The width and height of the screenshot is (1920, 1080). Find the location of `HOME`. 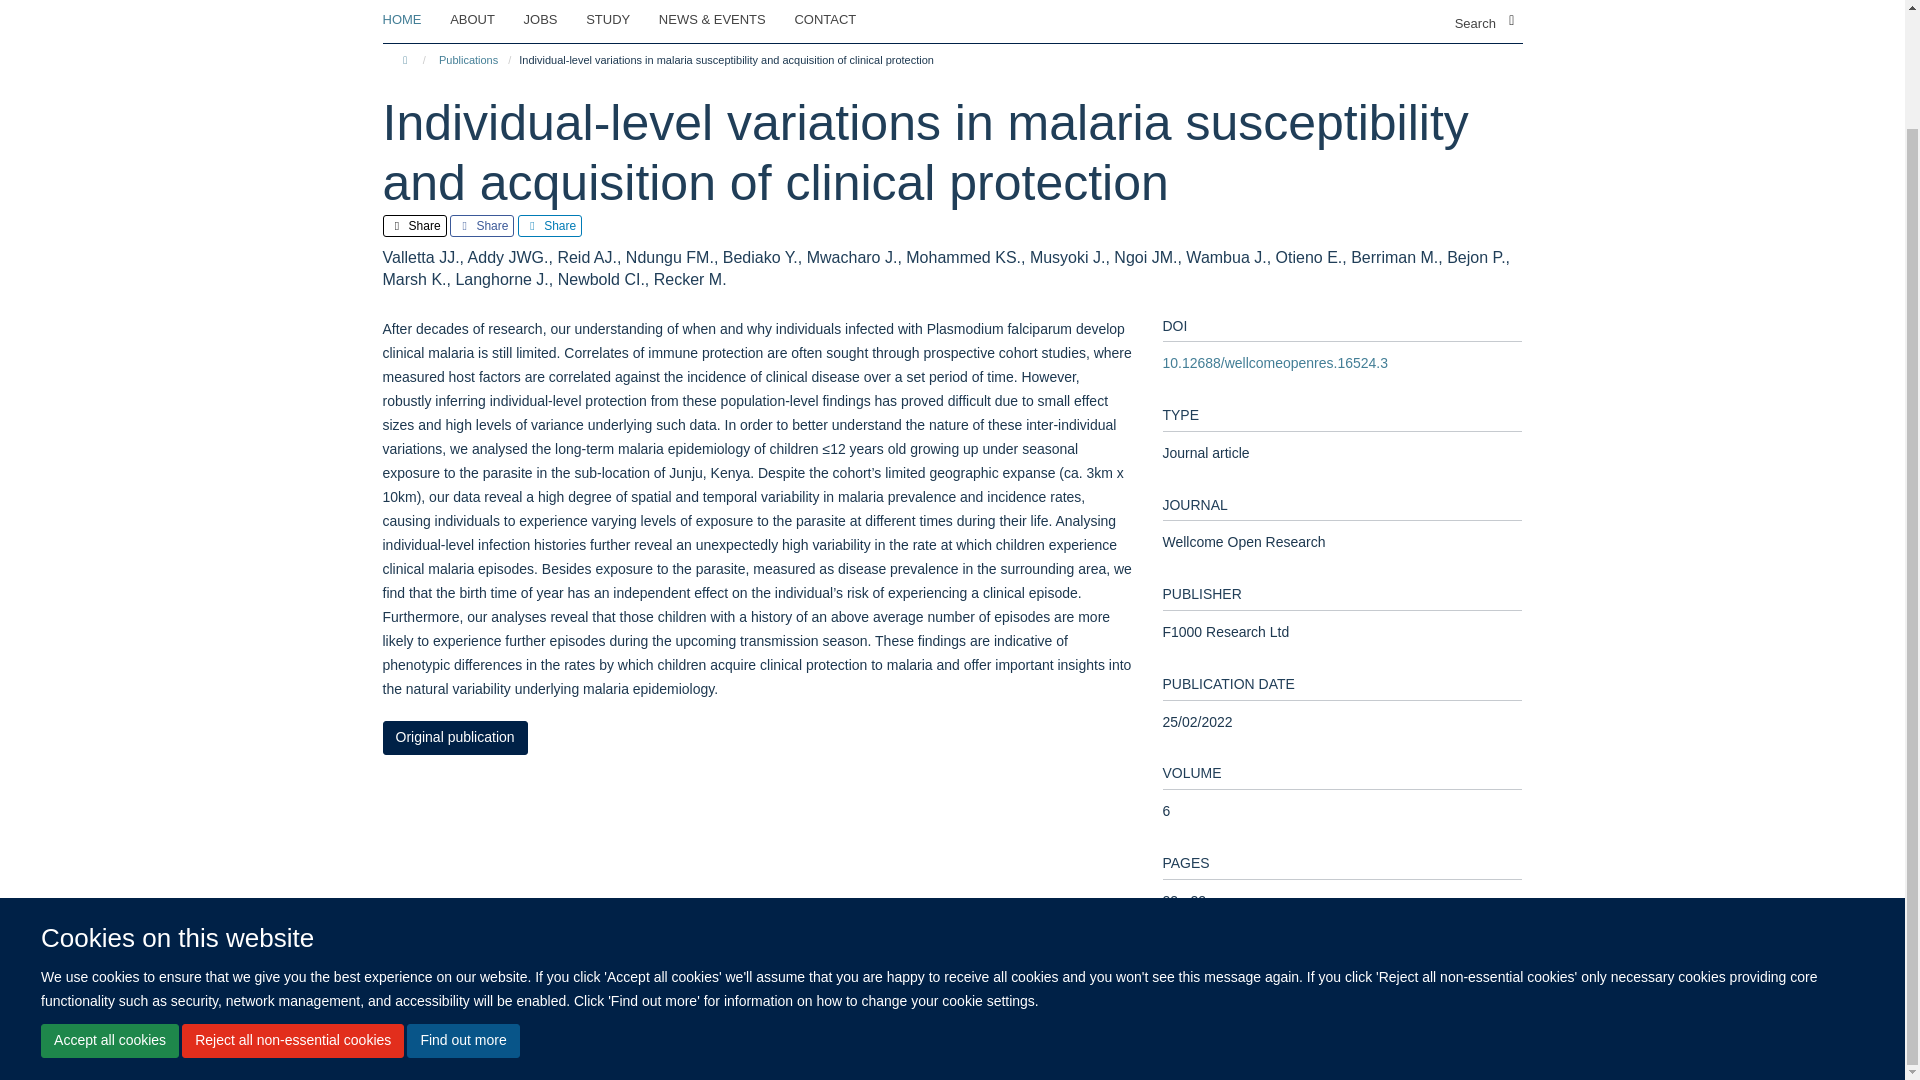

HOME is located at coordinates (414, 20).